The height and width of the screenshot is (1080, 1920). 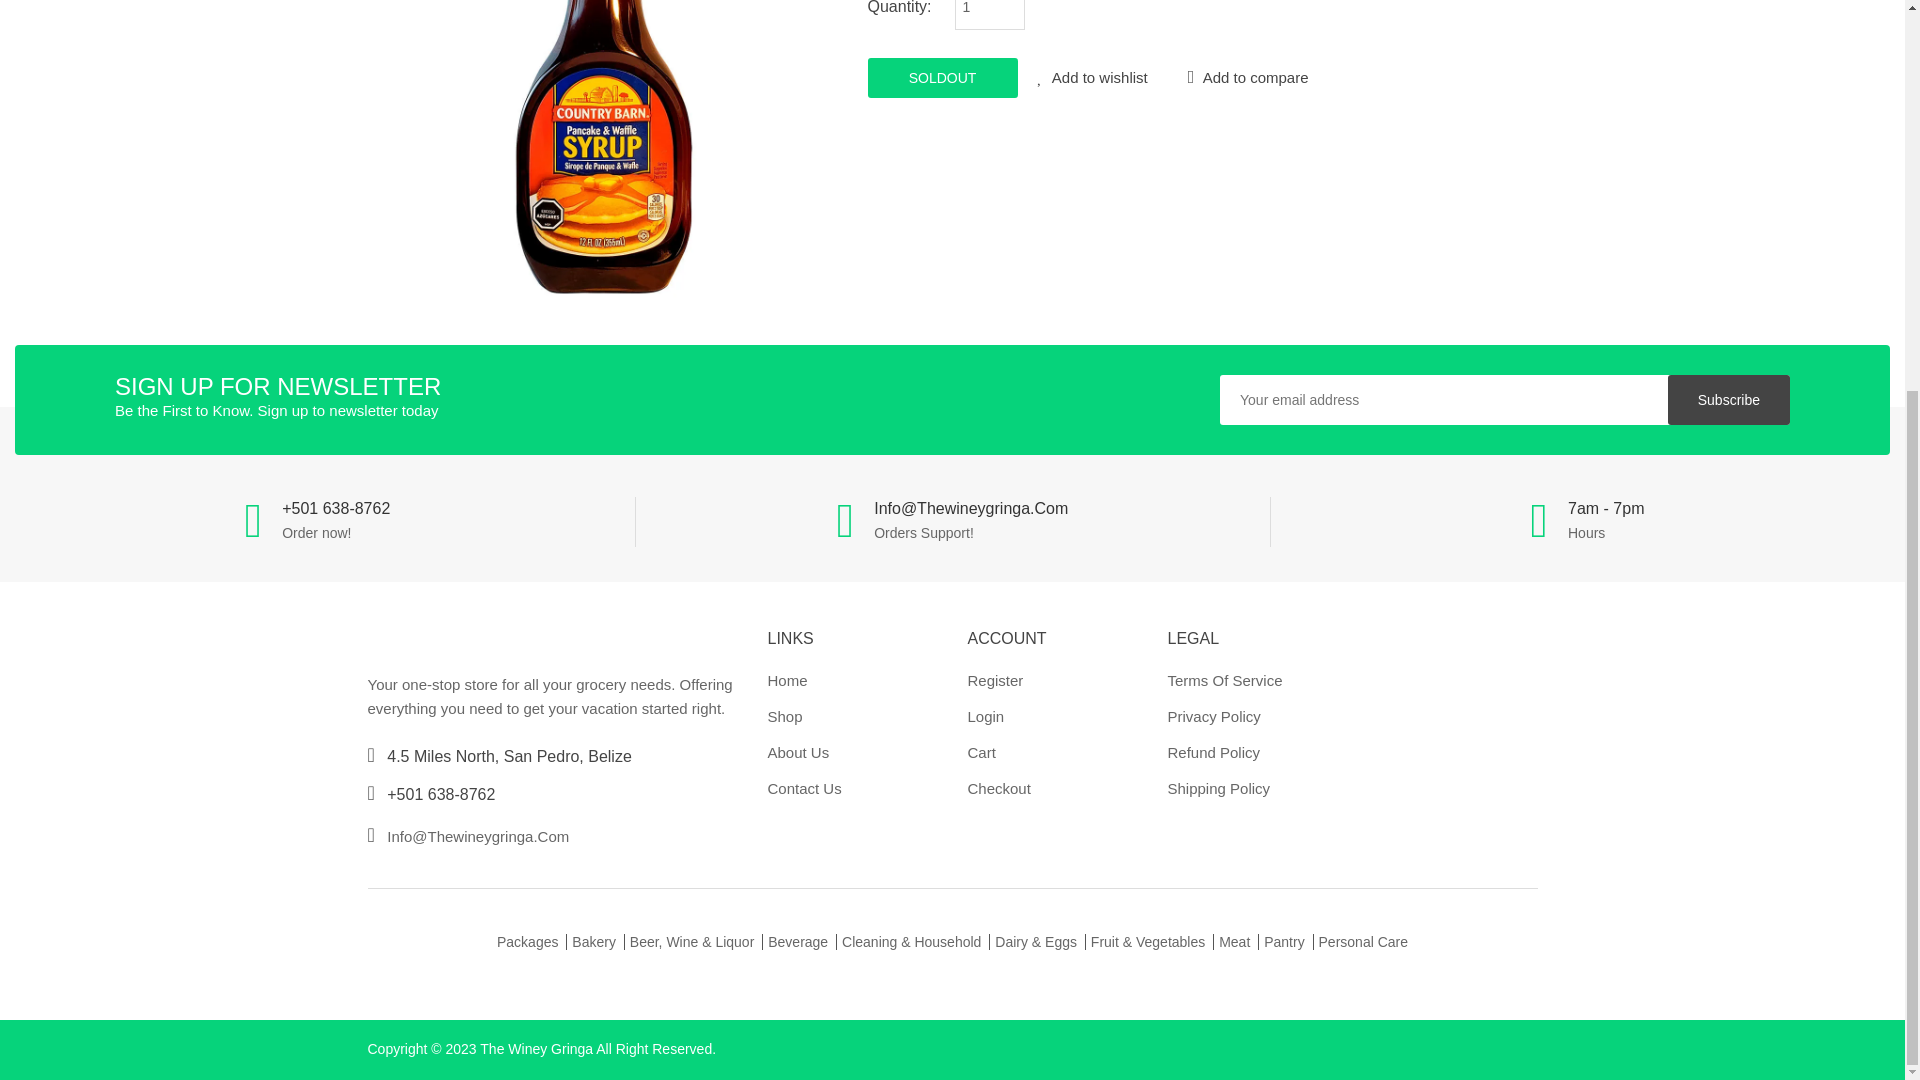 What do you see at coordinates (990, 15) in the screenshot?
I see `1` at bounding box center [990, 15].